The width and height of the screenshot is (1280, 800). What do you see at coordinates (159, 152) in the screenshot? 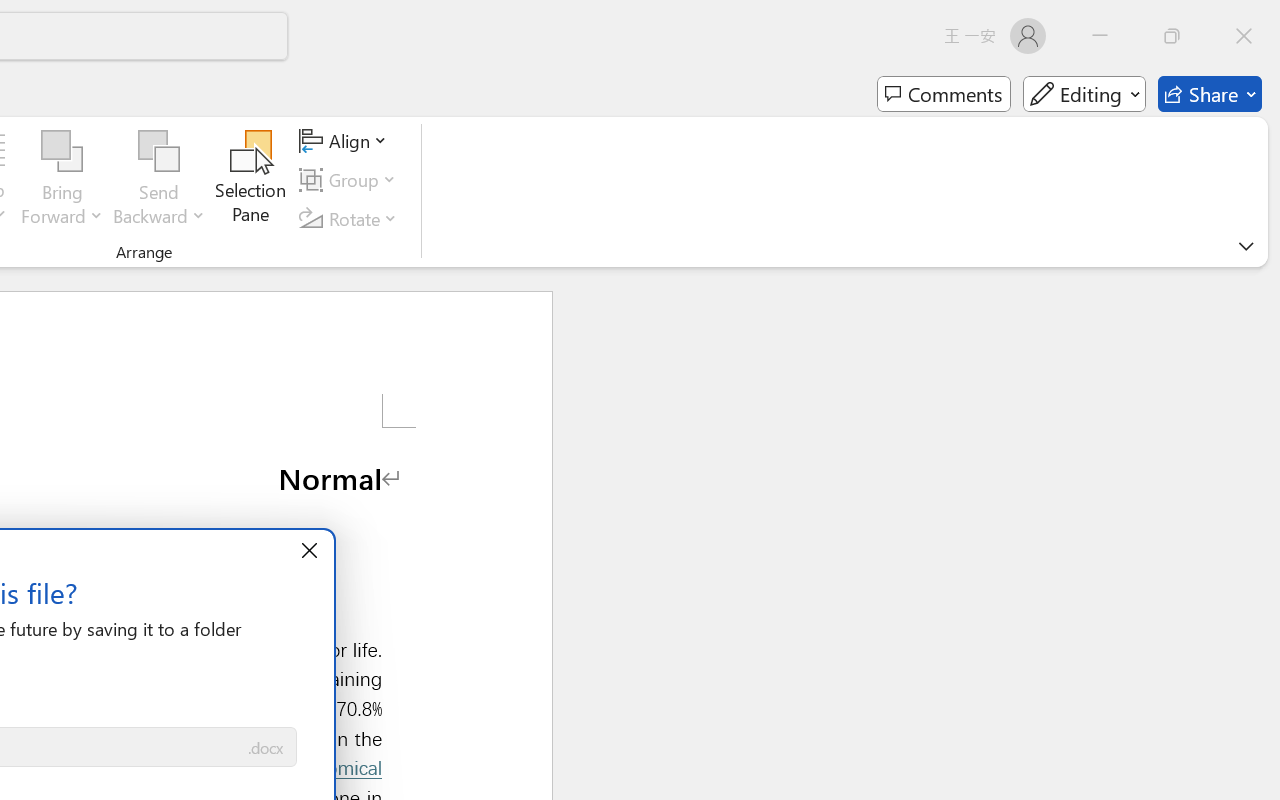
I see `Send Backward` at bounding box center [159, 152].